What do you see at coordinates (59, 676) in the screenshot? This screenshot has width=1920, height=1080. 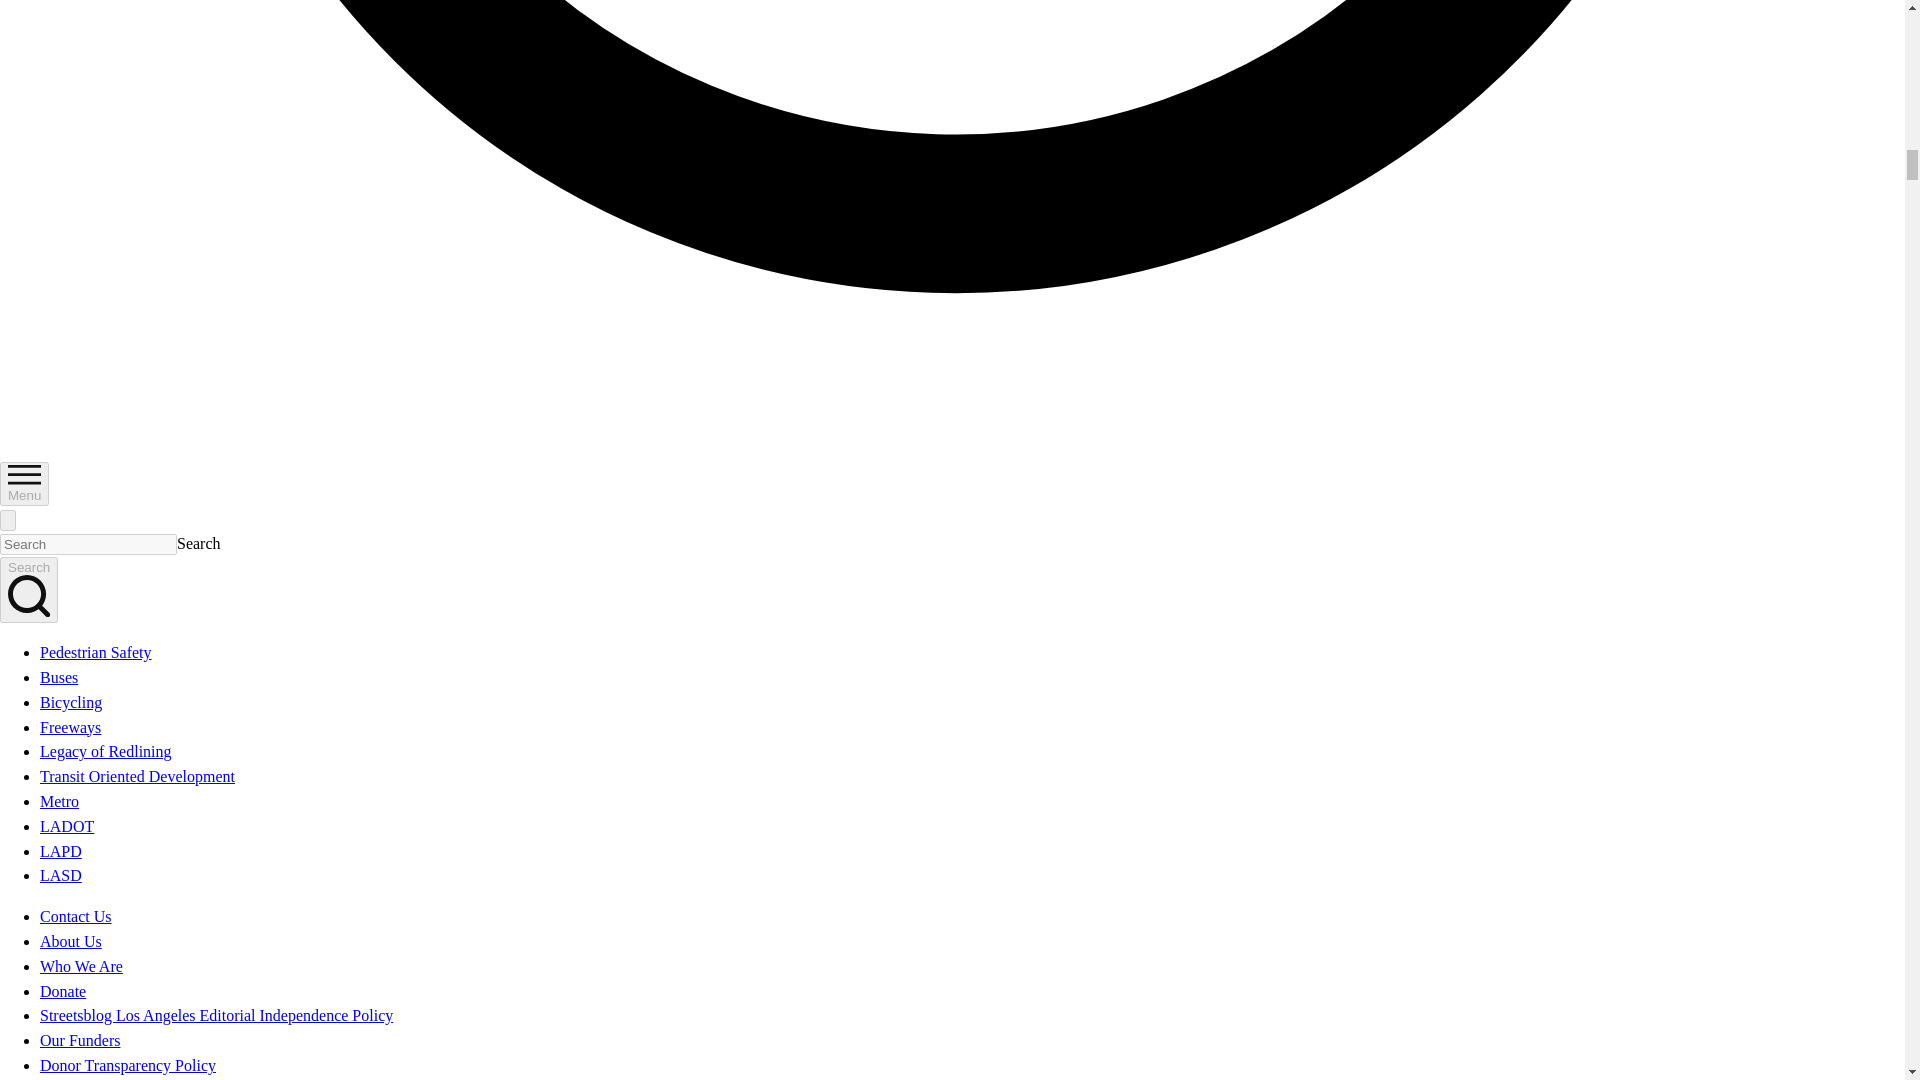 I see `Buses` at bounding box center [59, 676].